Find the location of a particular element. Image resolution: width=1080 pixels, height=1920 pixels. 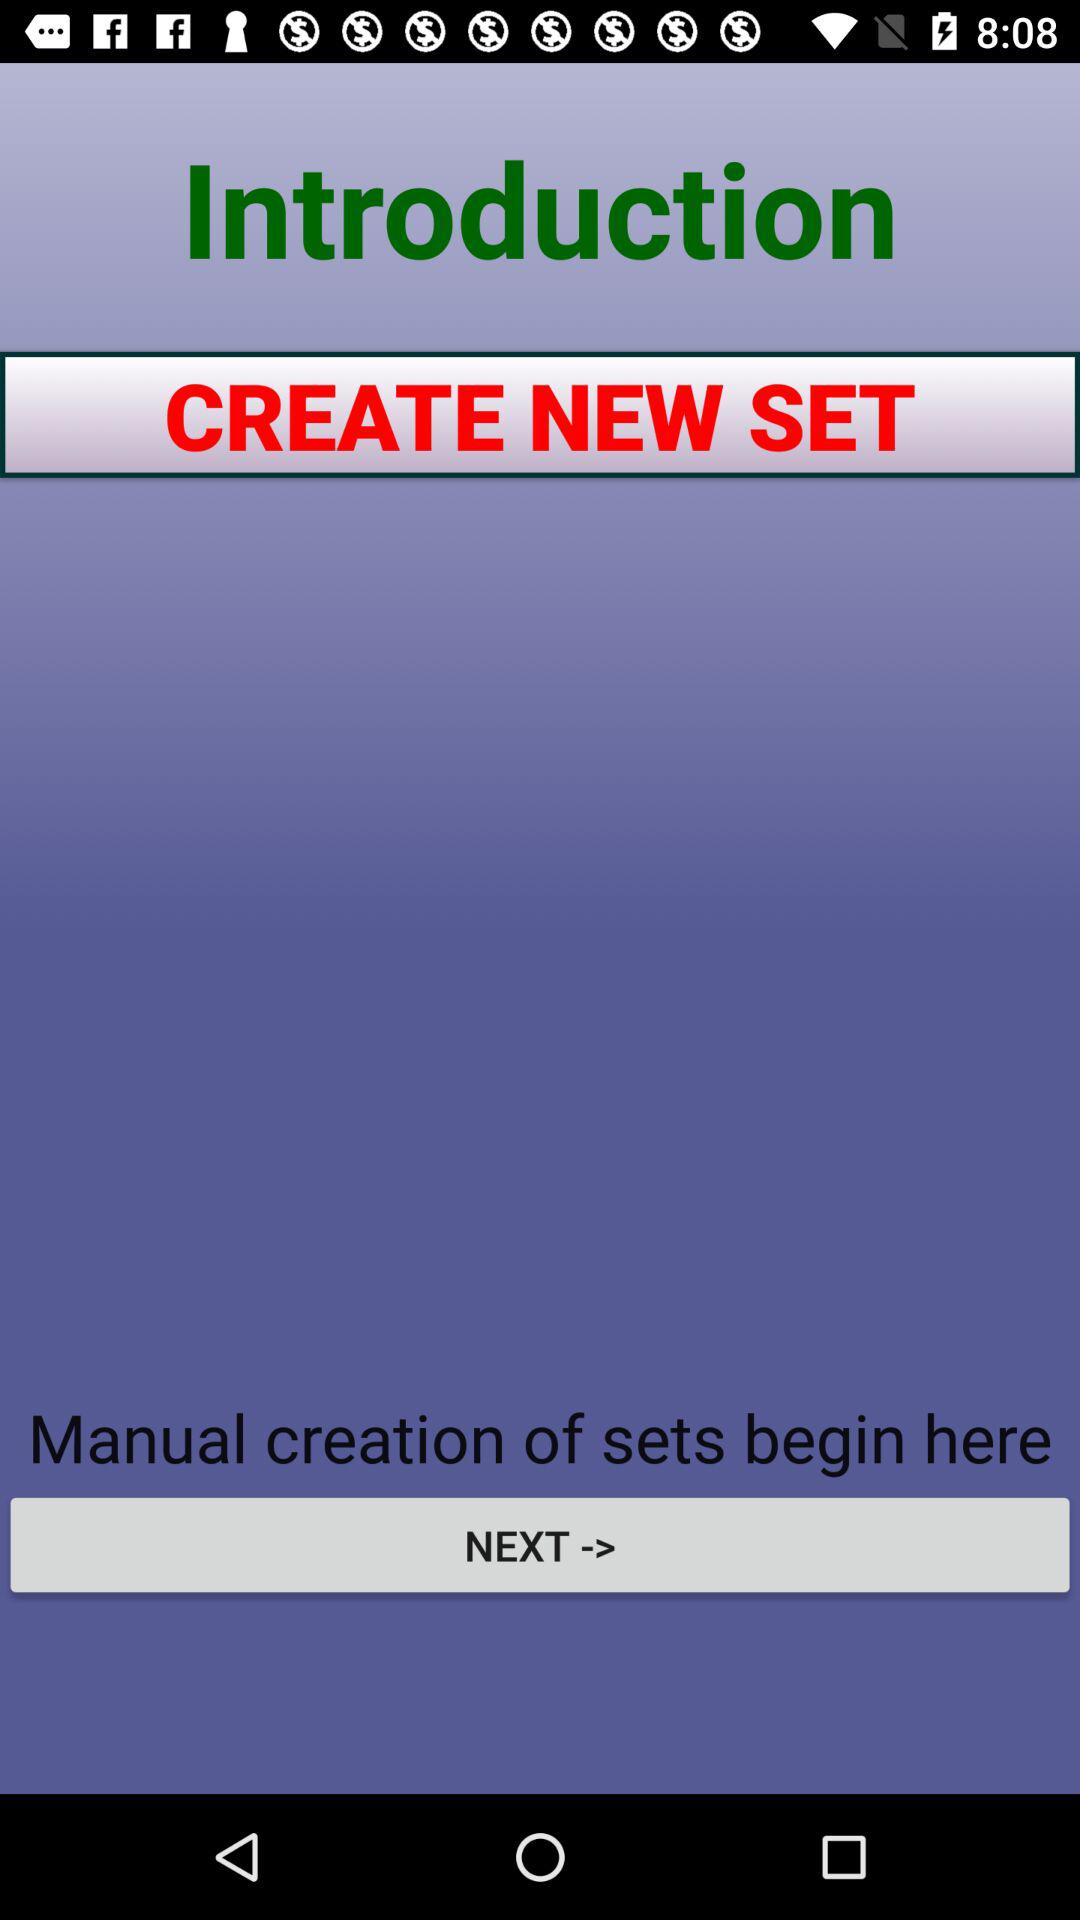

click icon above manual creation of item is located at coordinates (540, 414).